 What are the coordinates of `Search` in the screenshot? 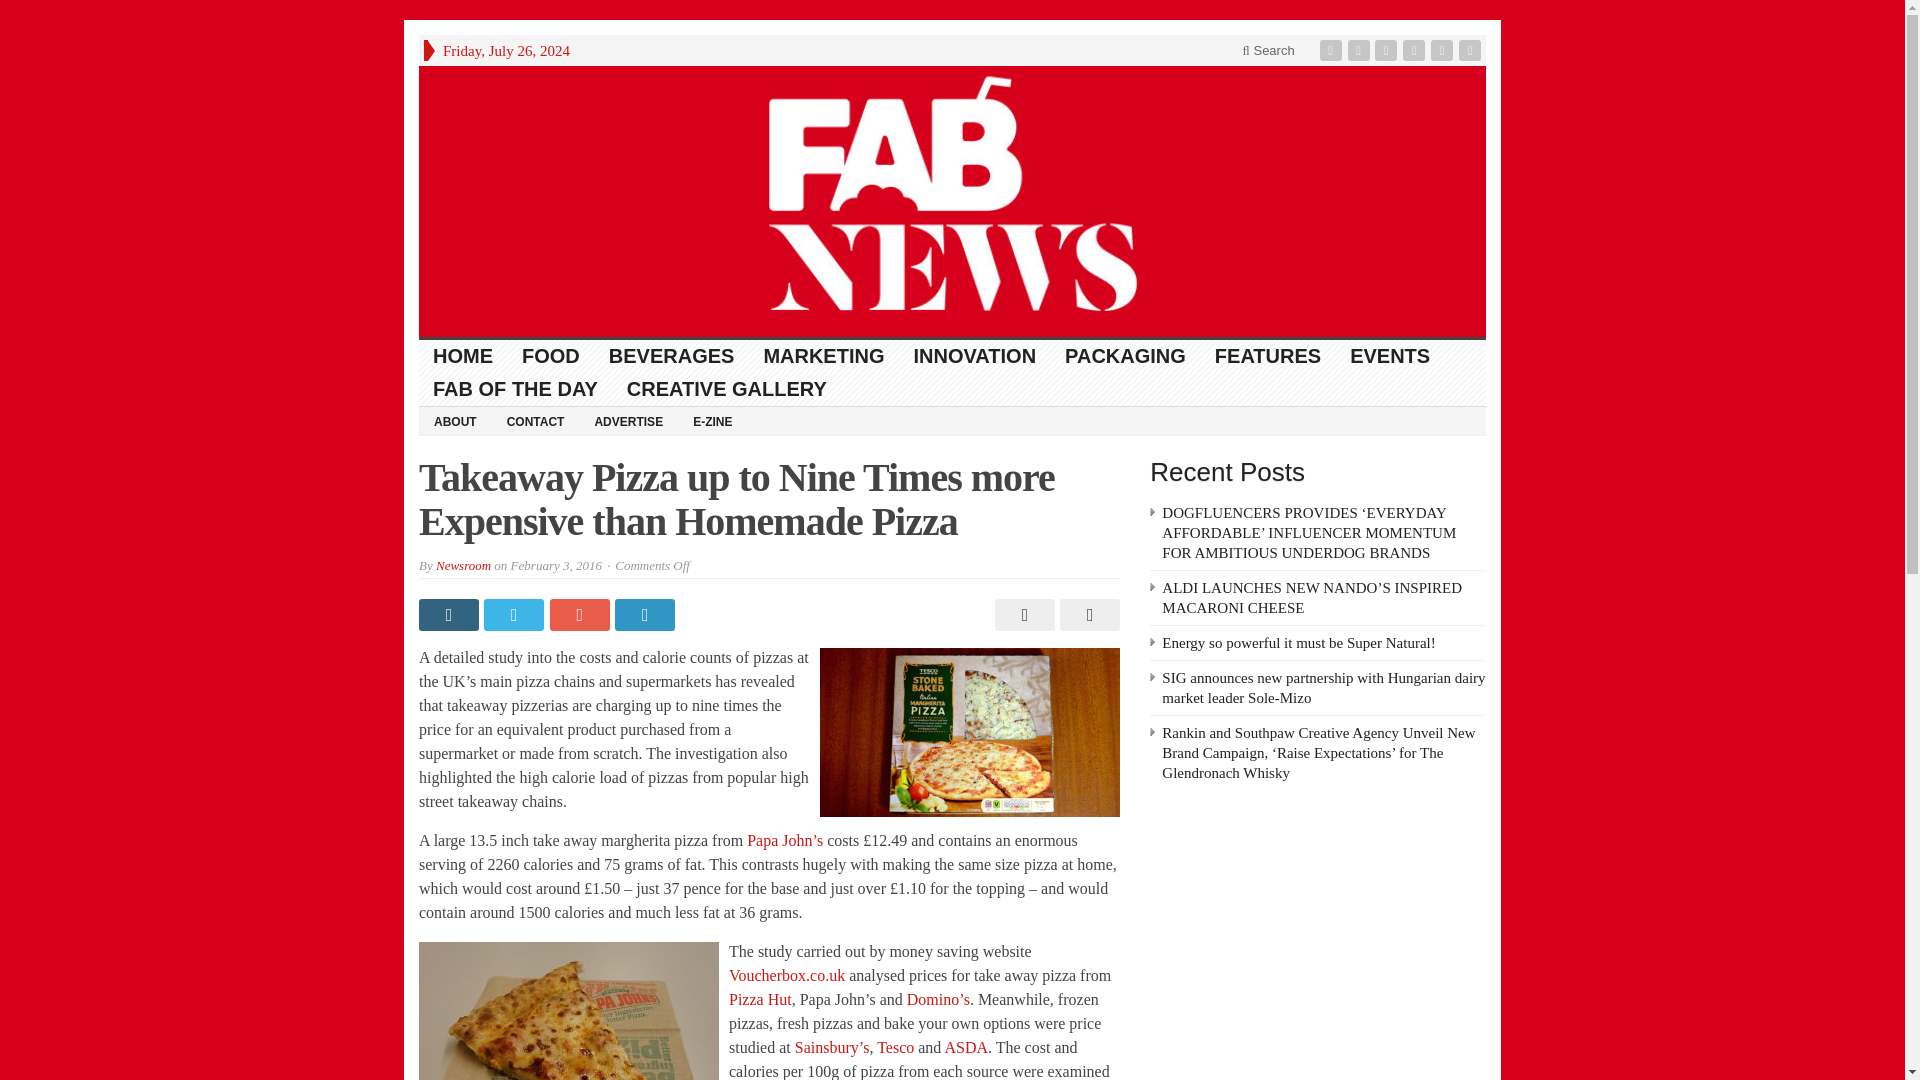 It's located at (1268, 50).